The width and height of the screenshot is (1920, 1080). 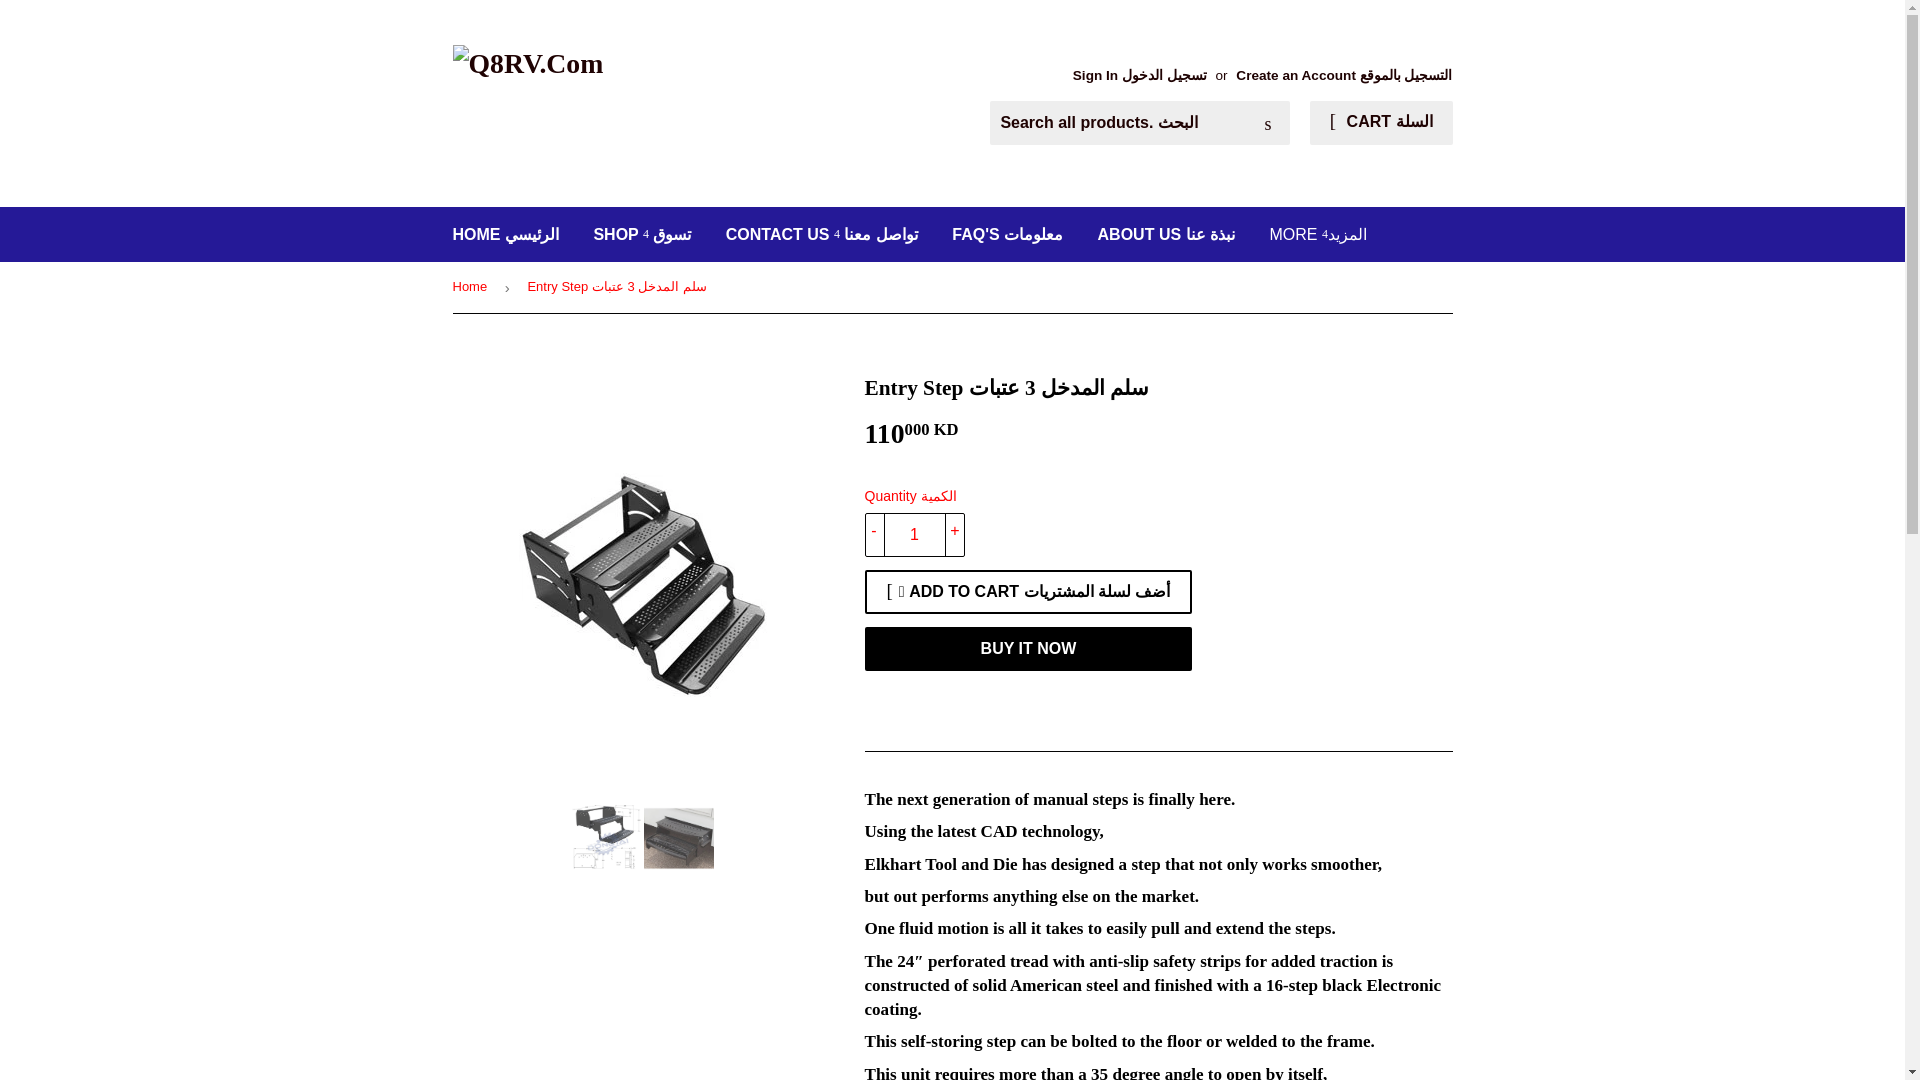 I want to click on 1, so click(x=914, y=535).